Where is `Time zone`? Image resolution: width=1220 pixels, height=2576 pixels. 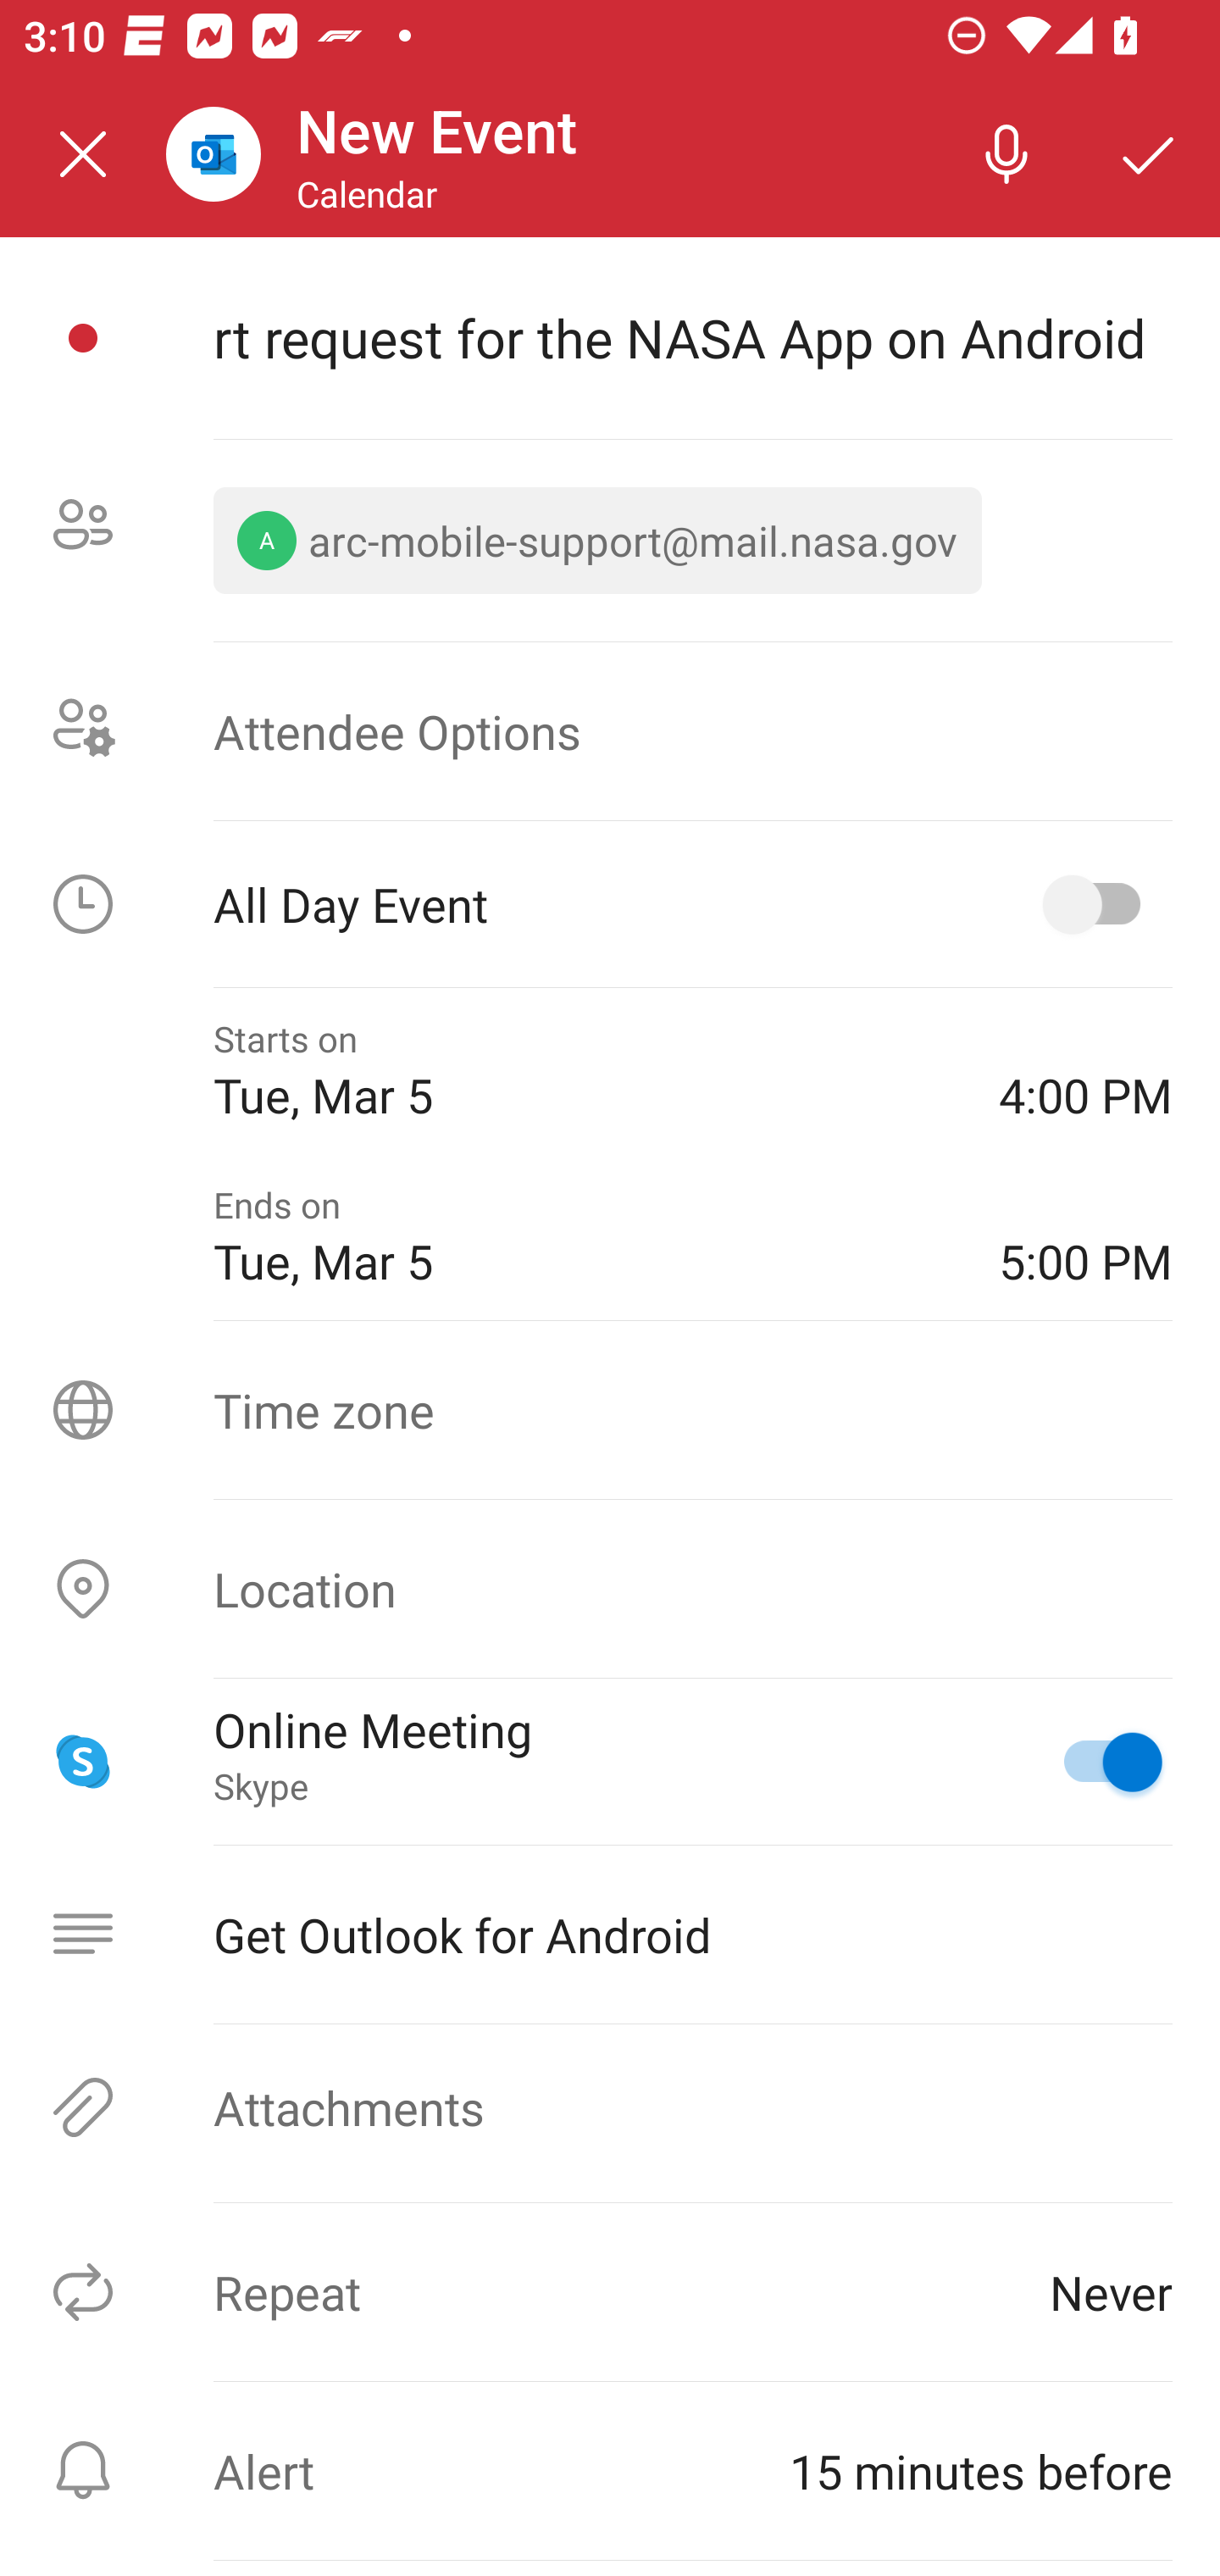
Time zone is located at coordinates (610, 1410).